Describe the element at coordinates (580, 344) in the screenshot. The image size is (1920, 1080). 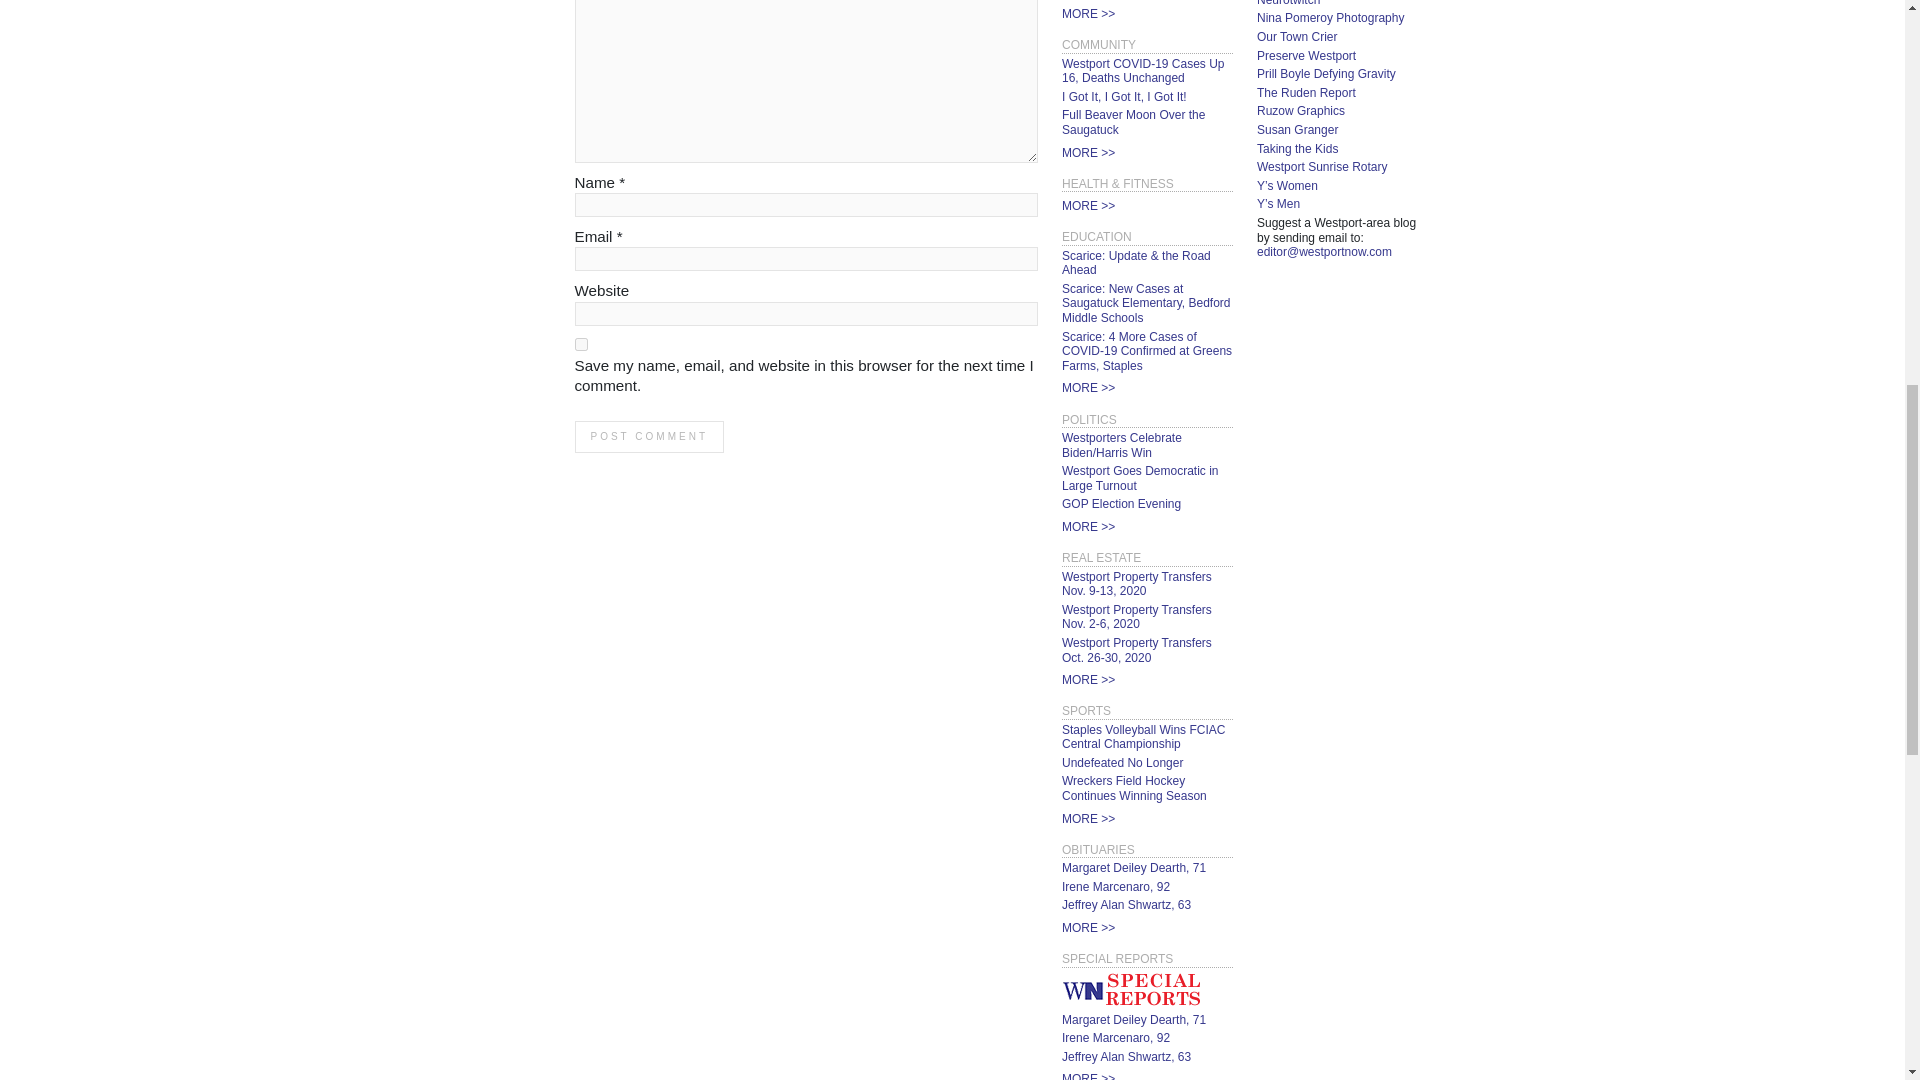
I see `yes` at that location.